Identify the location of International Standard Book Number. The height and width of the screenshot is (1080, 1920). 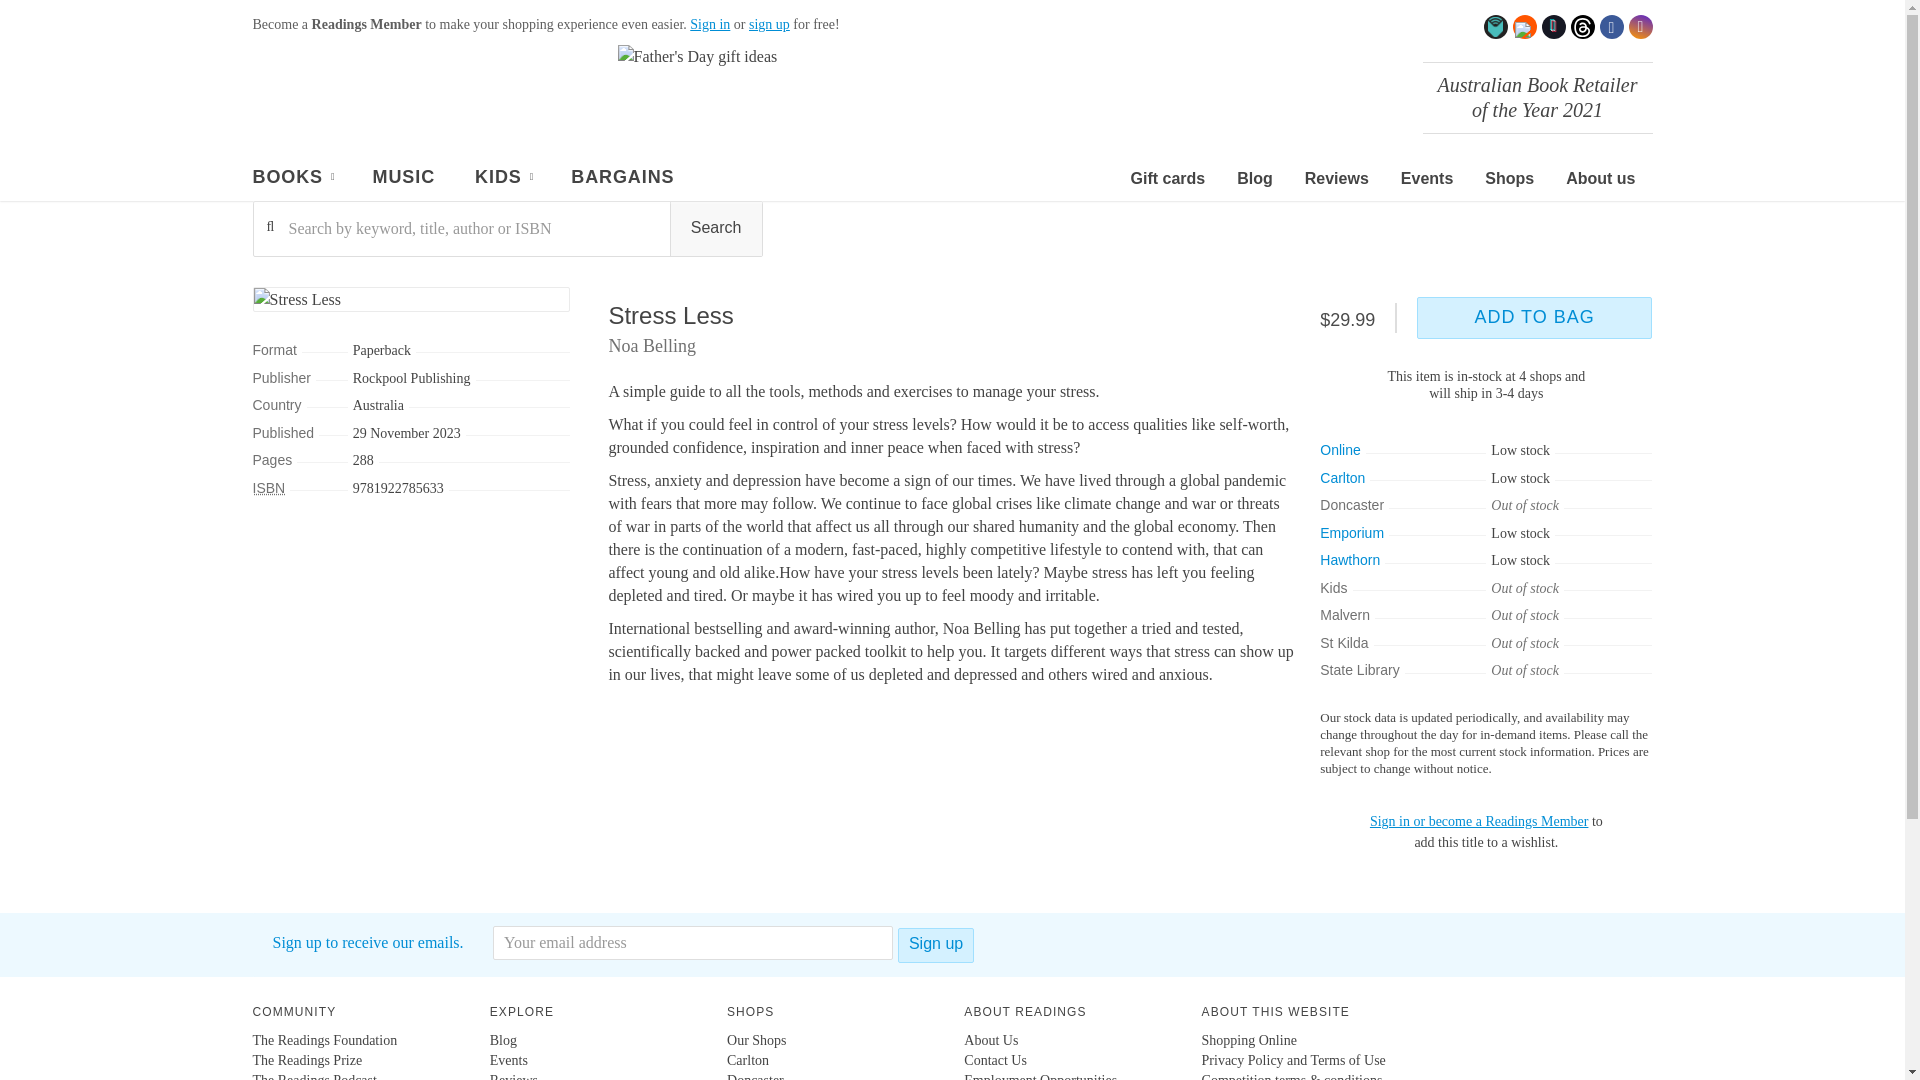
(268, 487).